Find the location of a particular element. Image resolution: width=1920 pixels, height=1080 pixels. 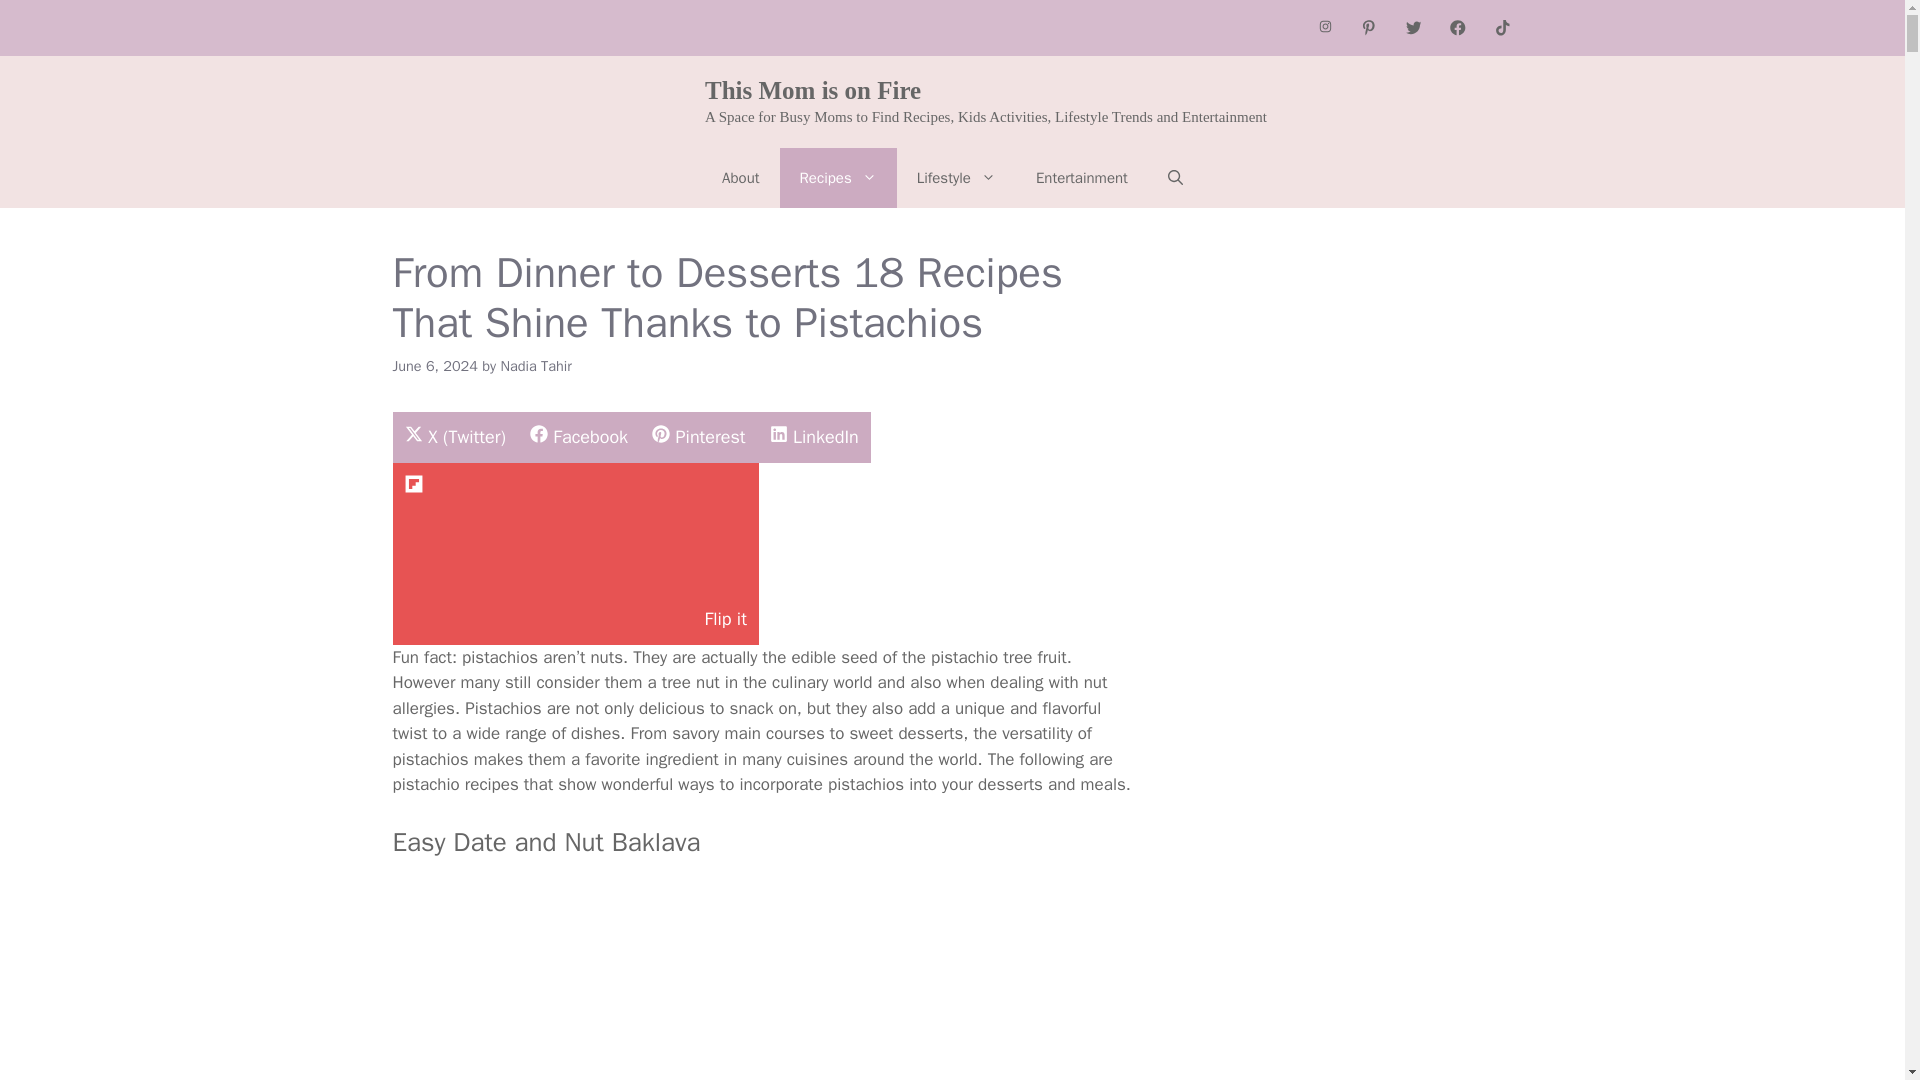

Entertainment is located at coordinates (1082, 178).